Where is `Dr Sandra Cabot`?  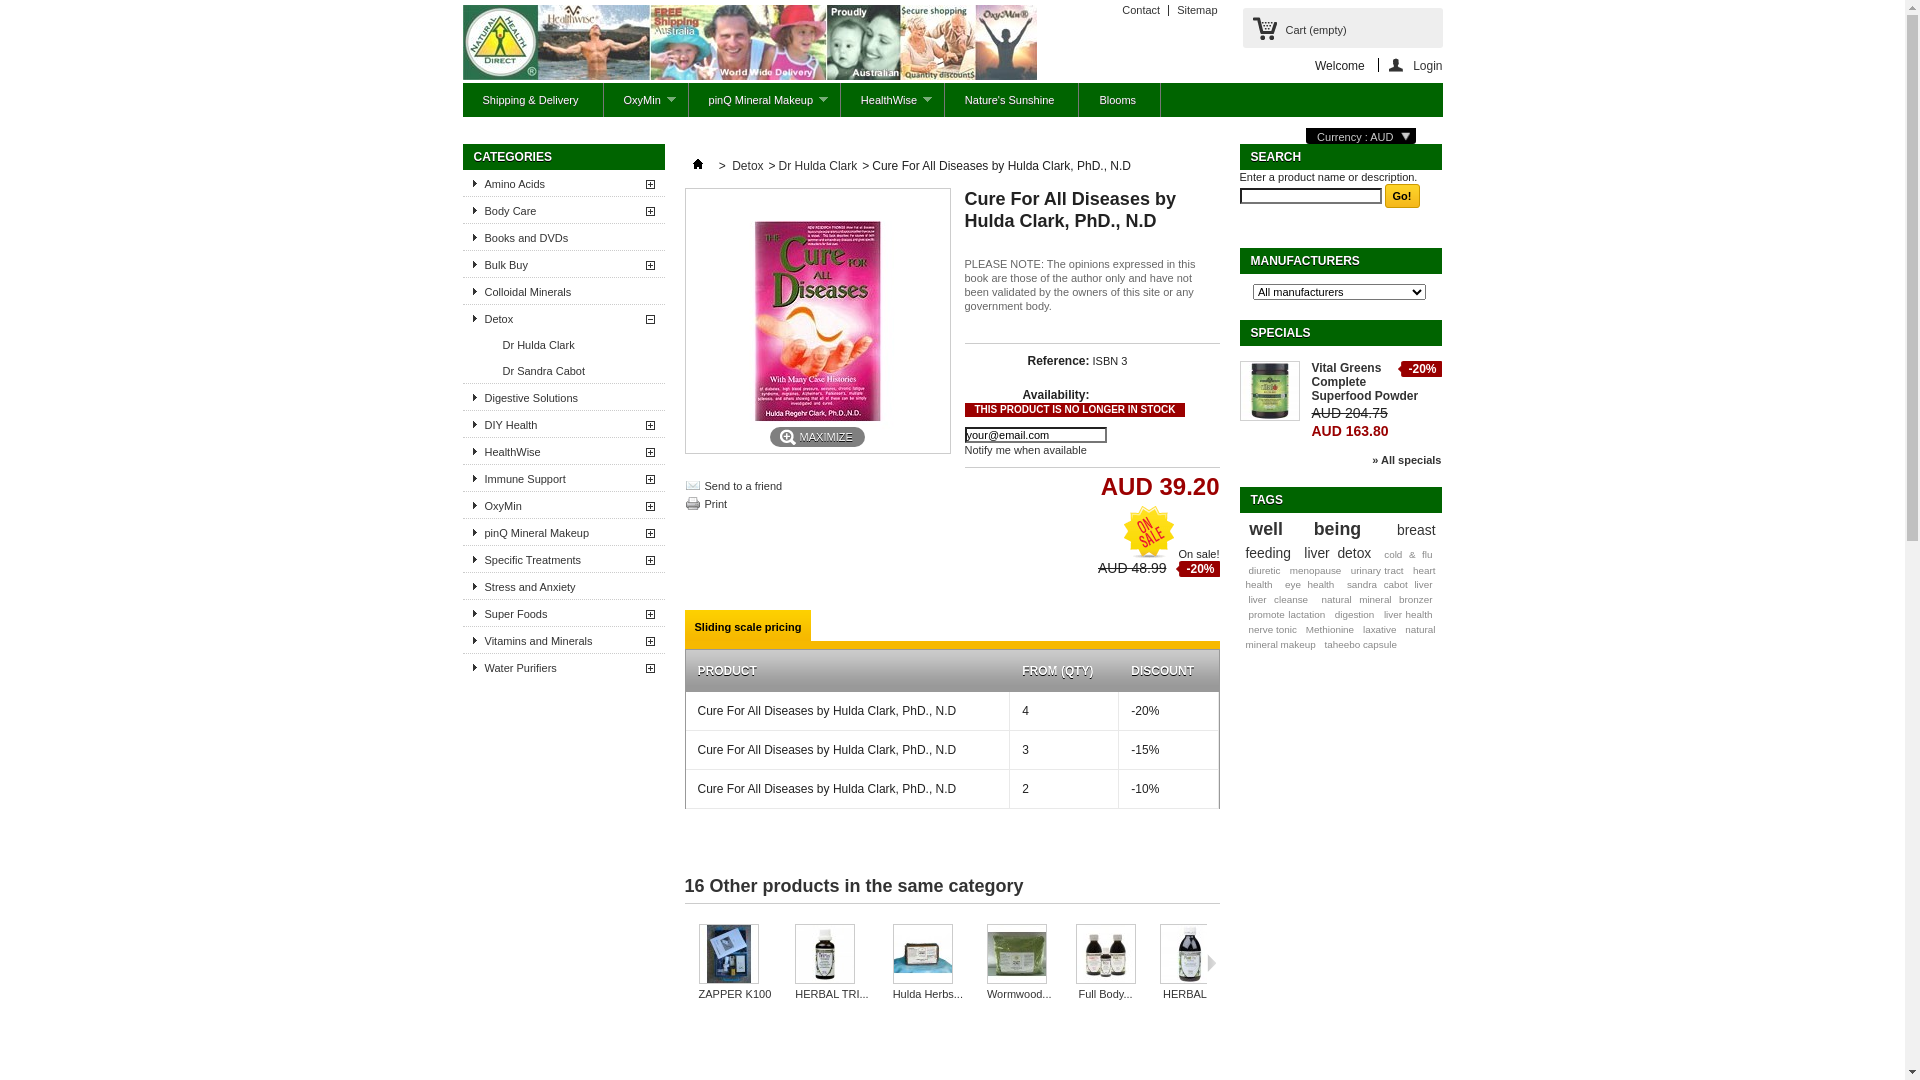 Dr Sandra Cabot is located at coordinates (583, 370).